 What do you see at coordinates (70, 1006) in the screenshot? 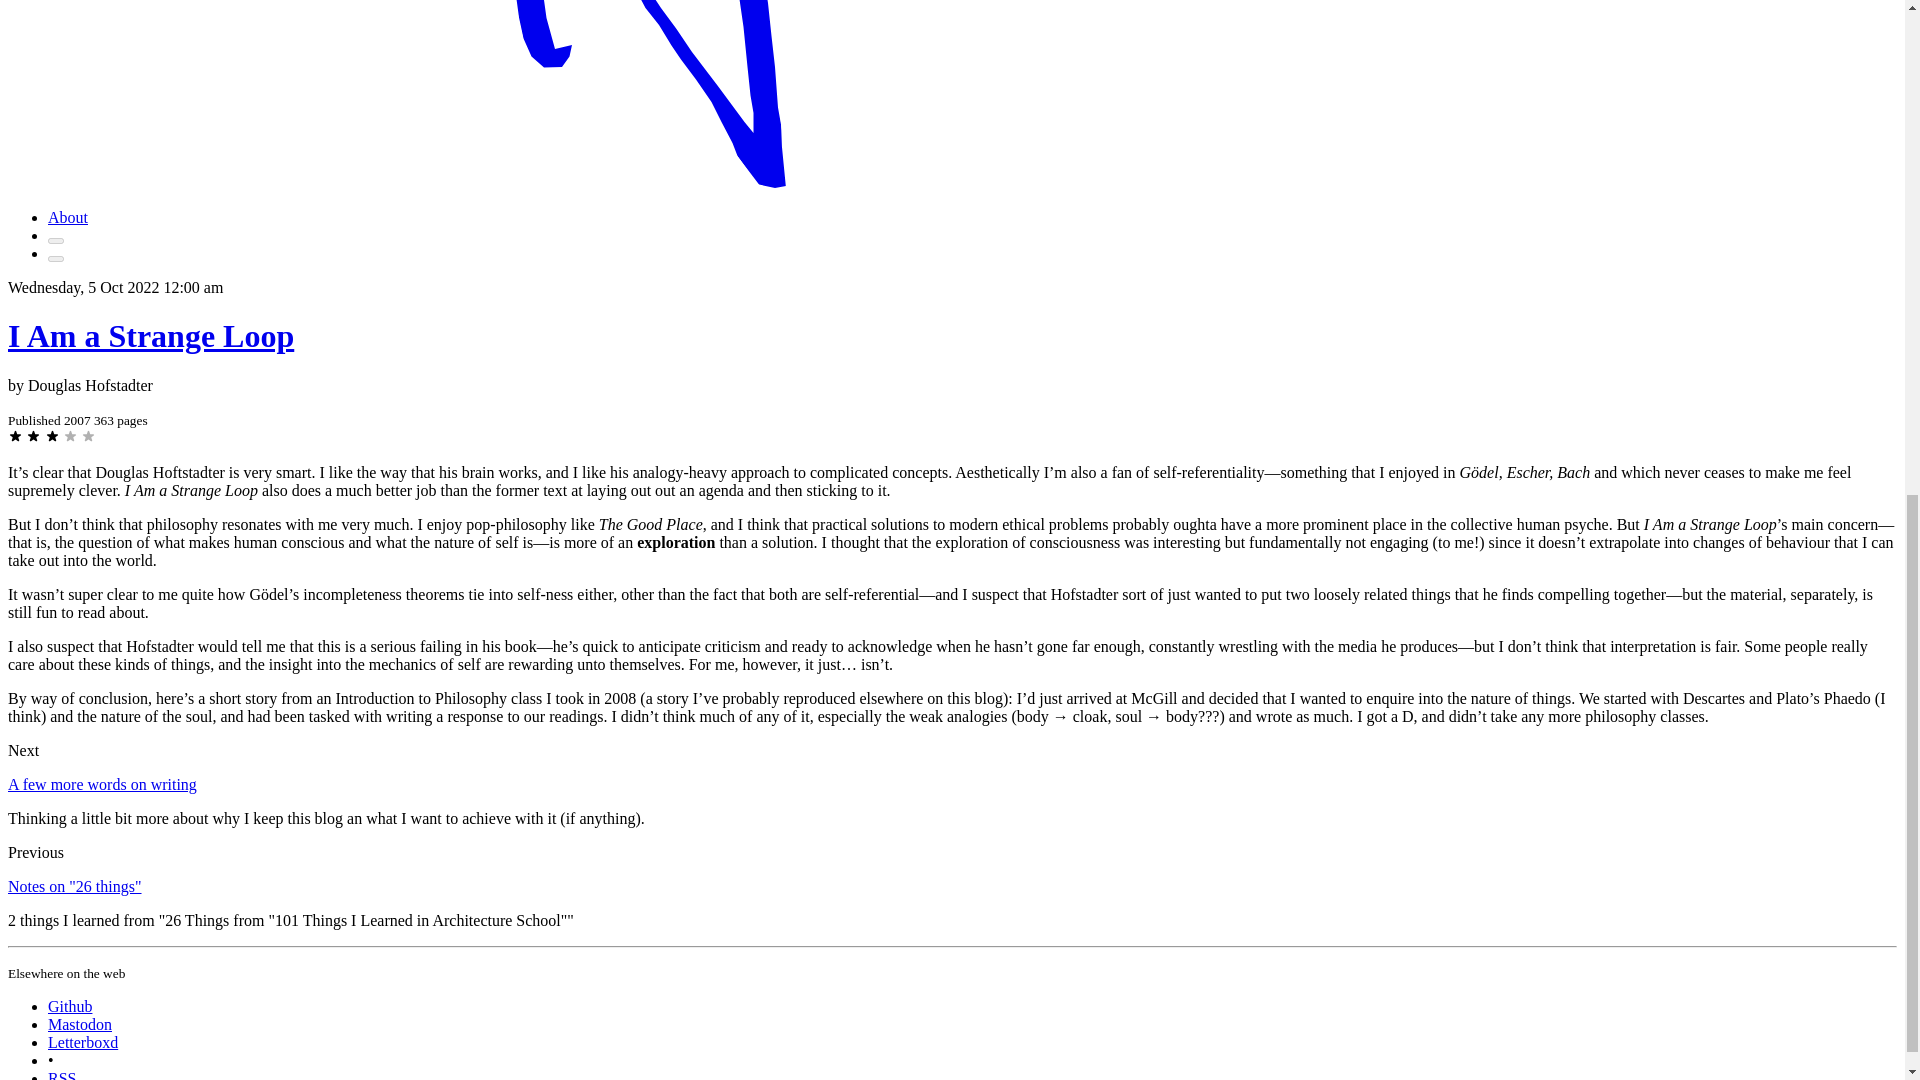
I see `Github` at bounding box center [70, 1006].